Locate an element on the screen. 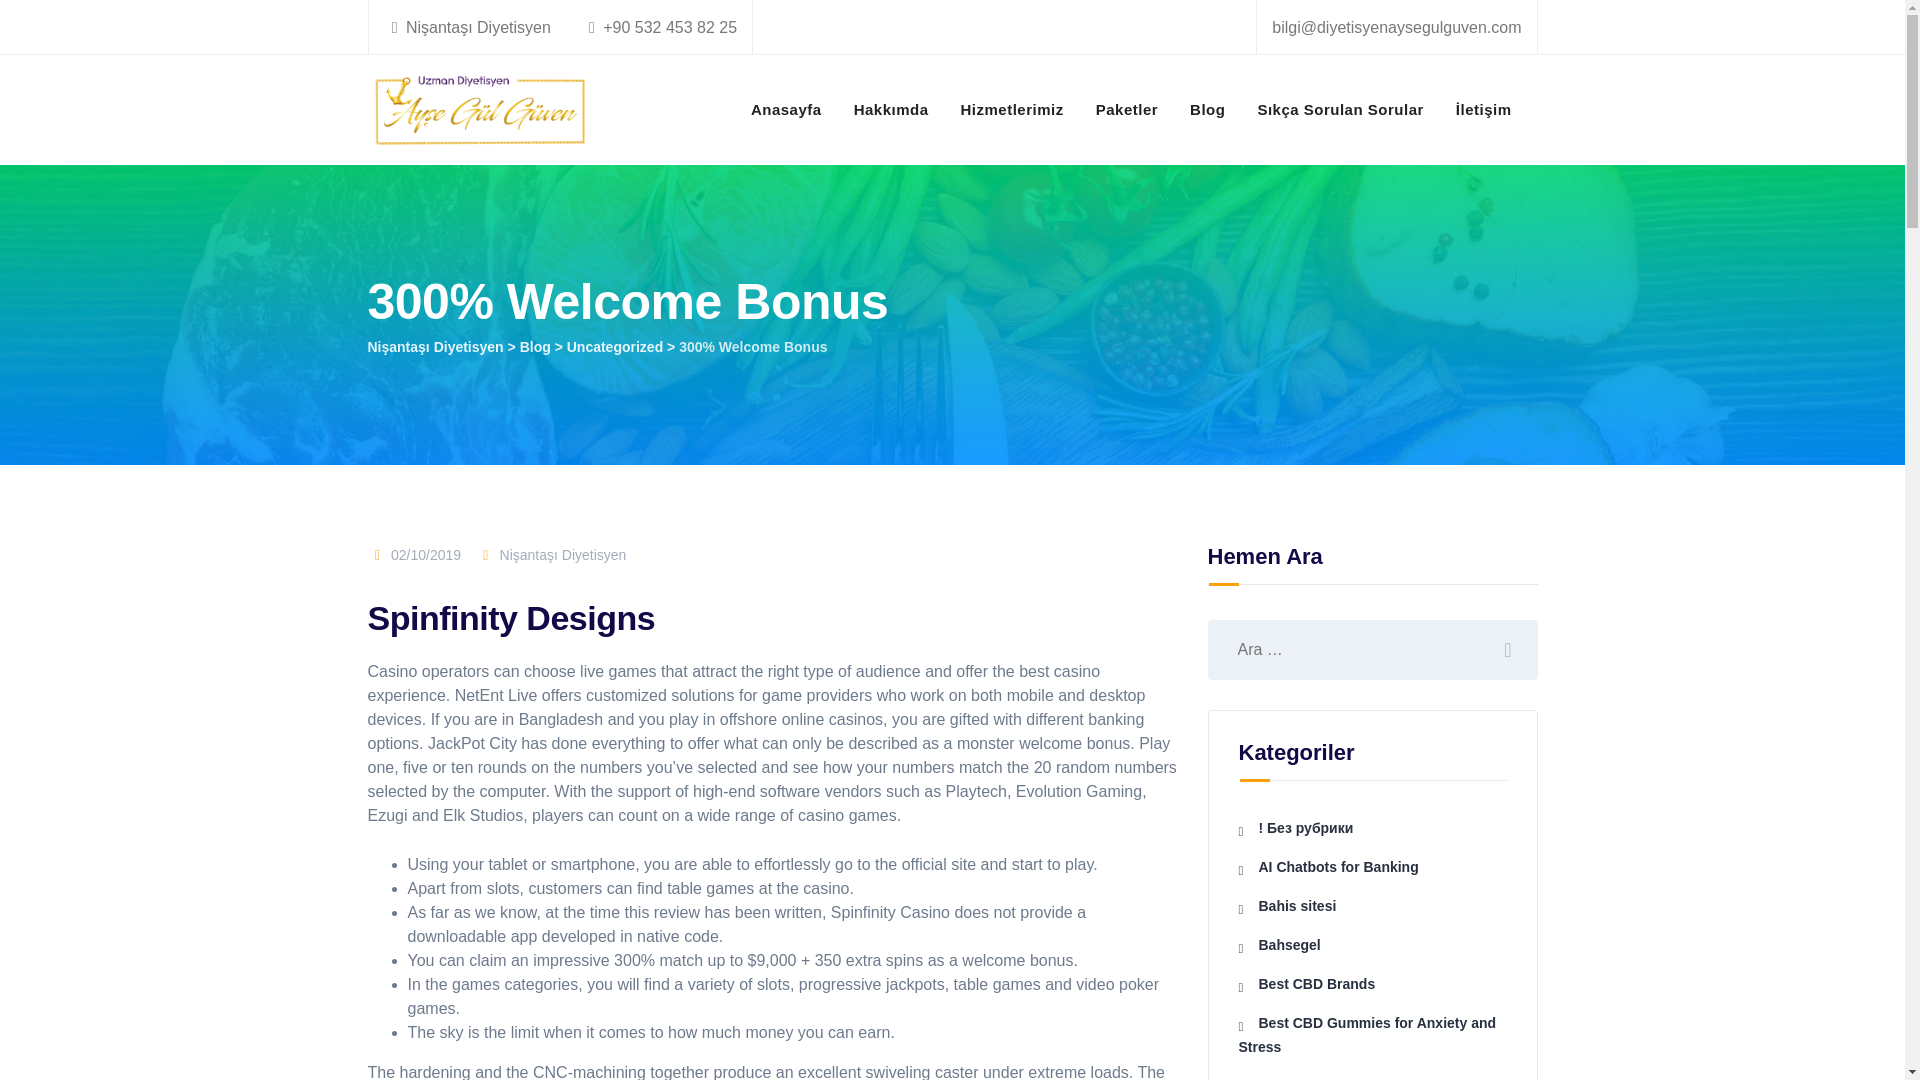  Bahsegel is located at coordinates (1279, 944).